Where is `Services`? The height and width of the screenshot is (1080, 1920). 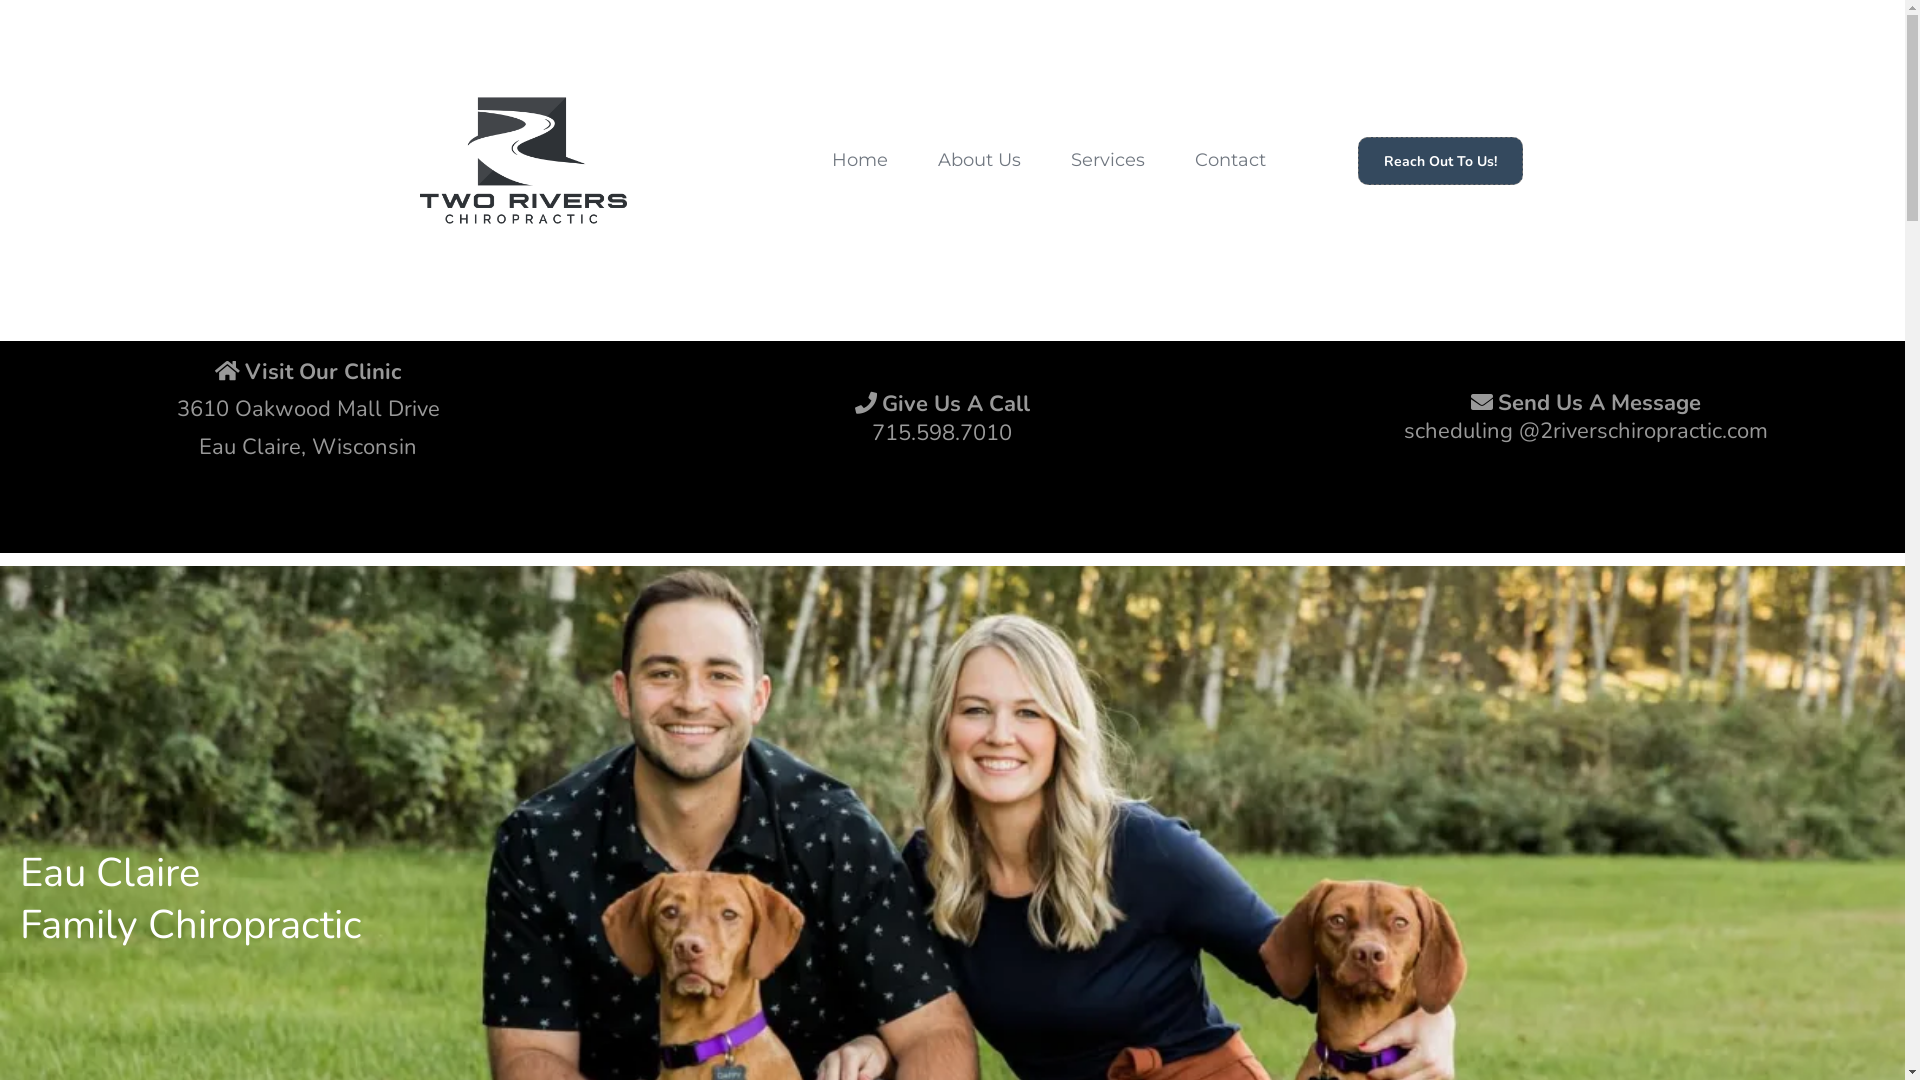
Services is located at coordinates (1108, 160).